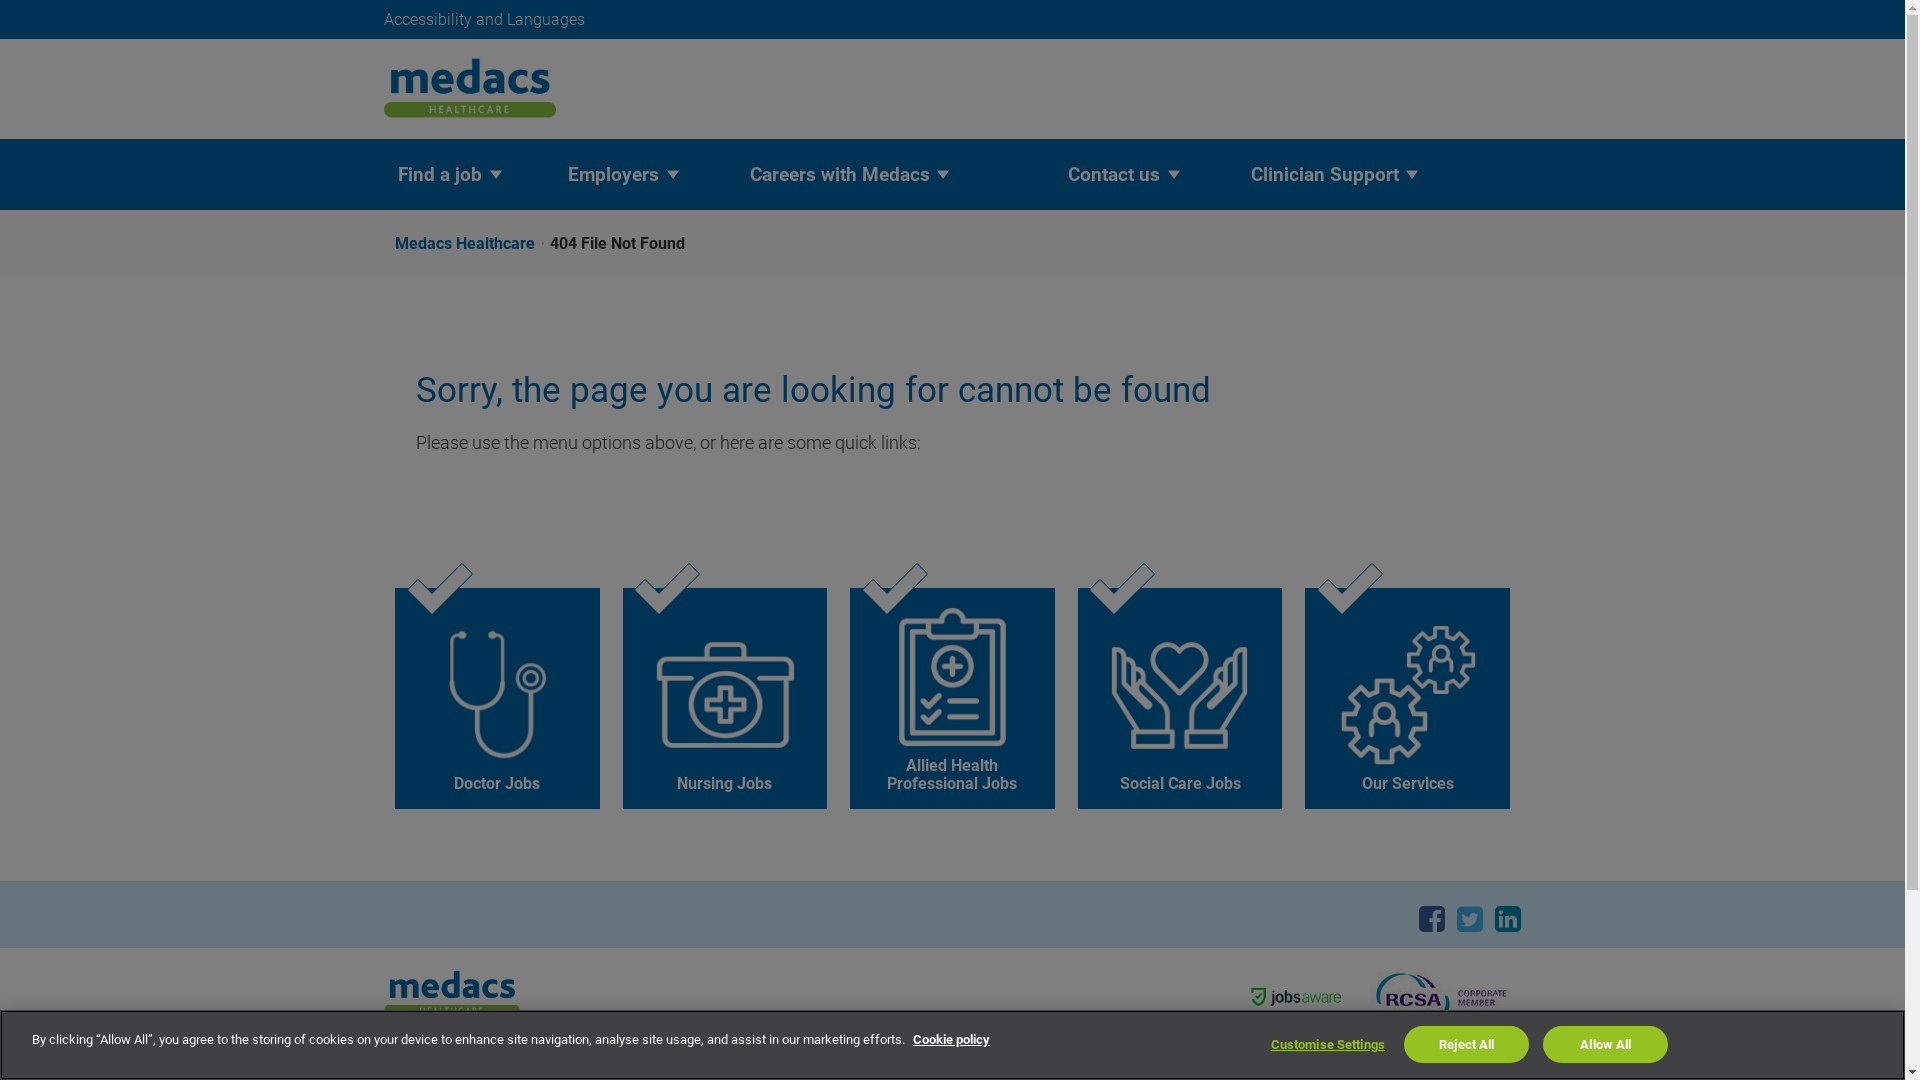  Describe the element at coordinates (952, 1040) in the screenshot. I see `Cookie policy` at that location.